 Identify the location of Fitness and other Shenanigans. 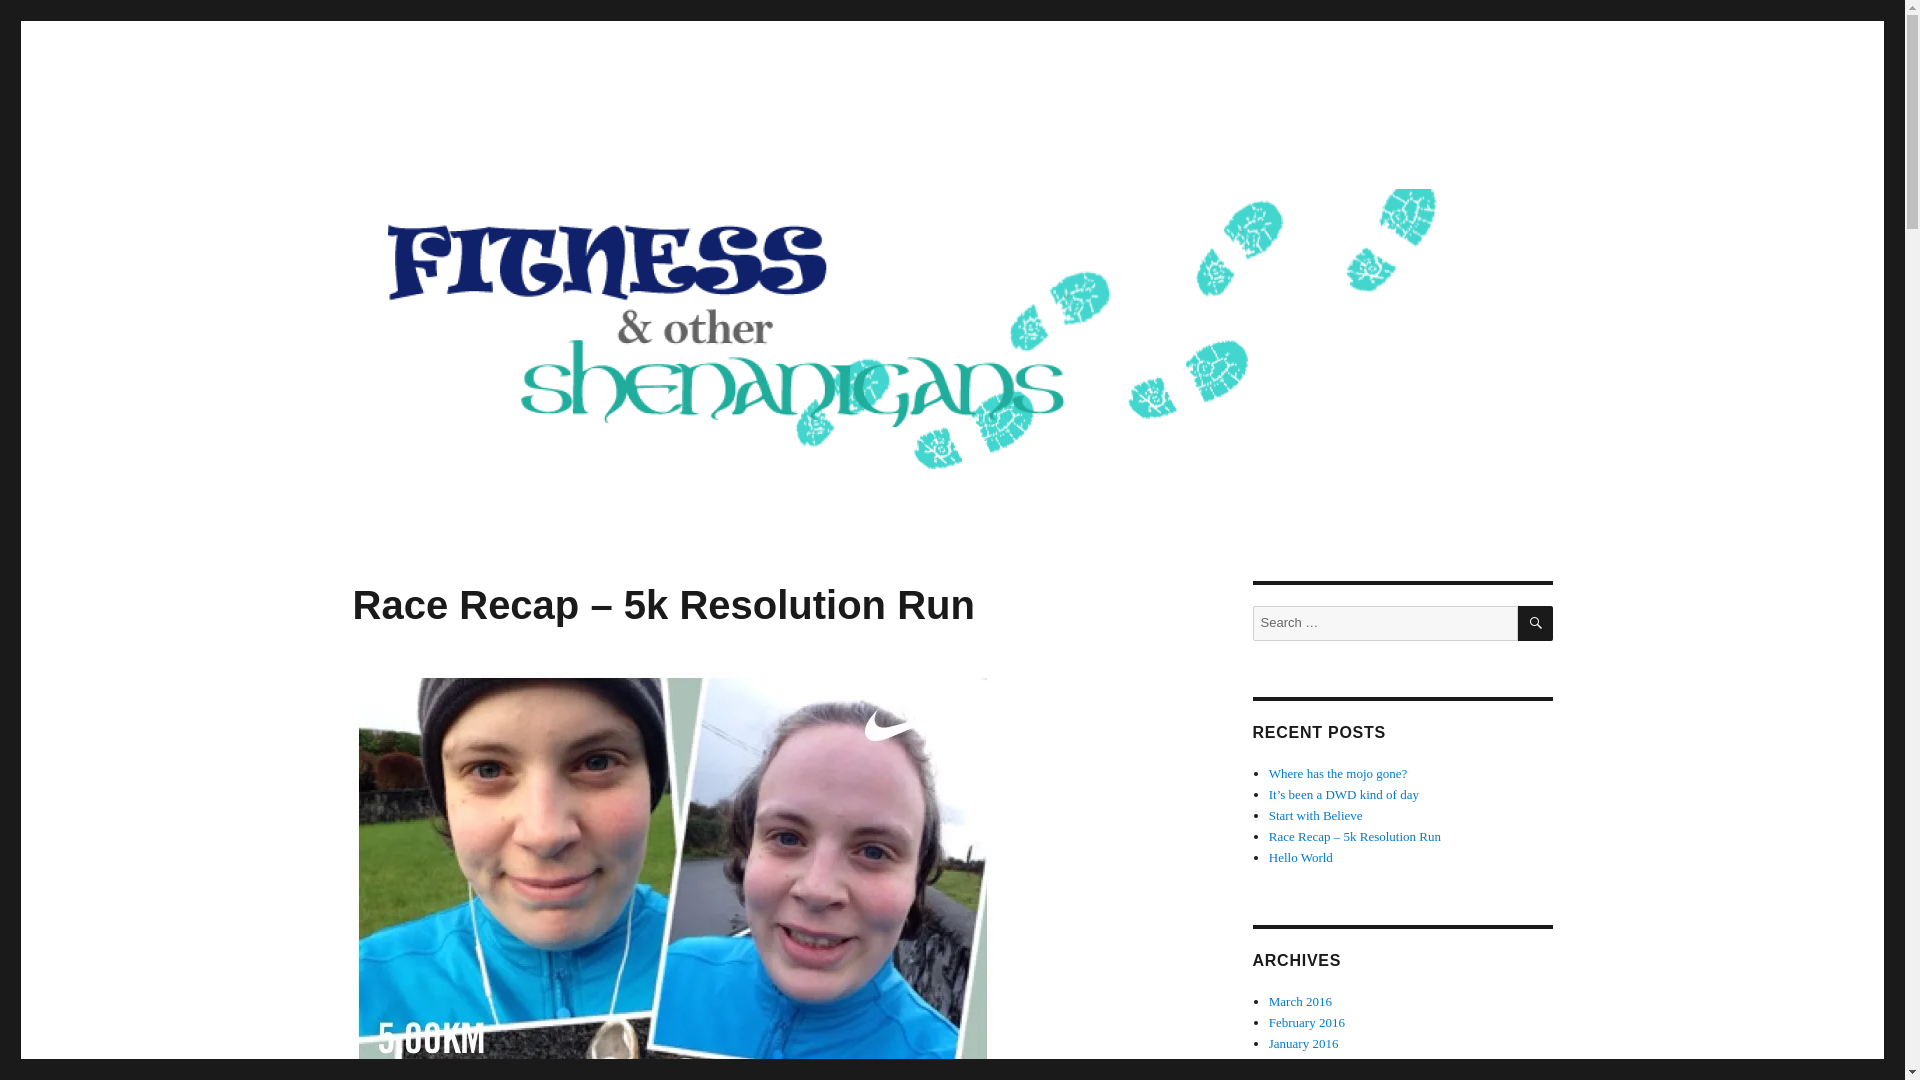
(558, 150).